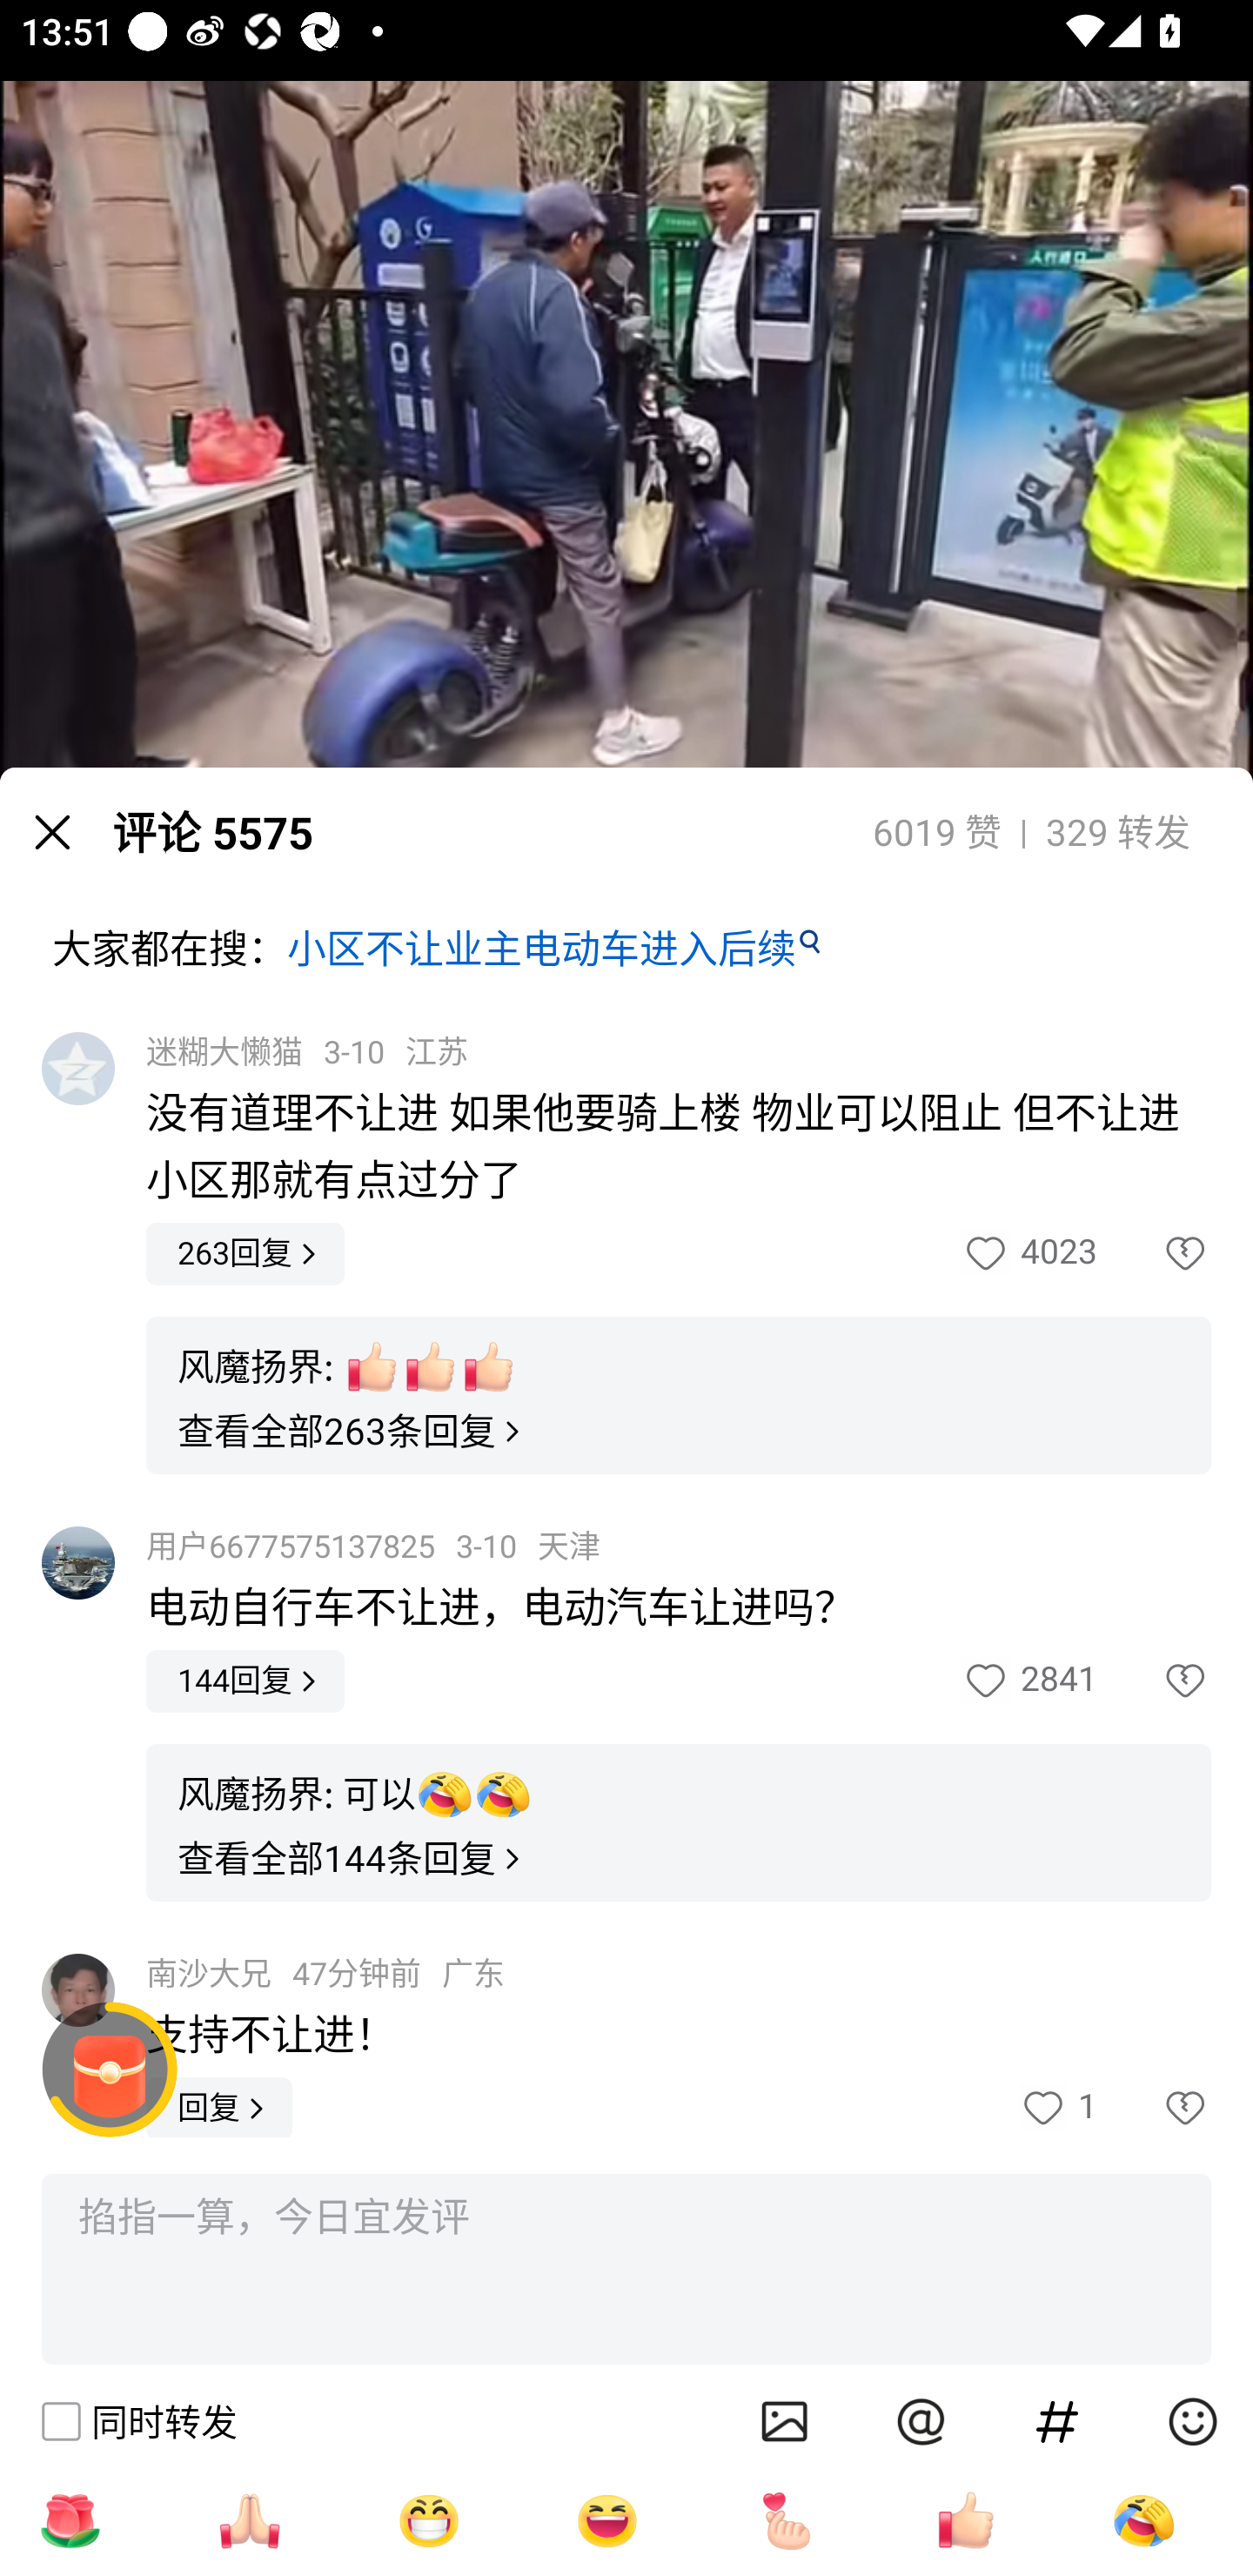  I want to click on  掐指一算，今日宜发评, so click(626, 2270).